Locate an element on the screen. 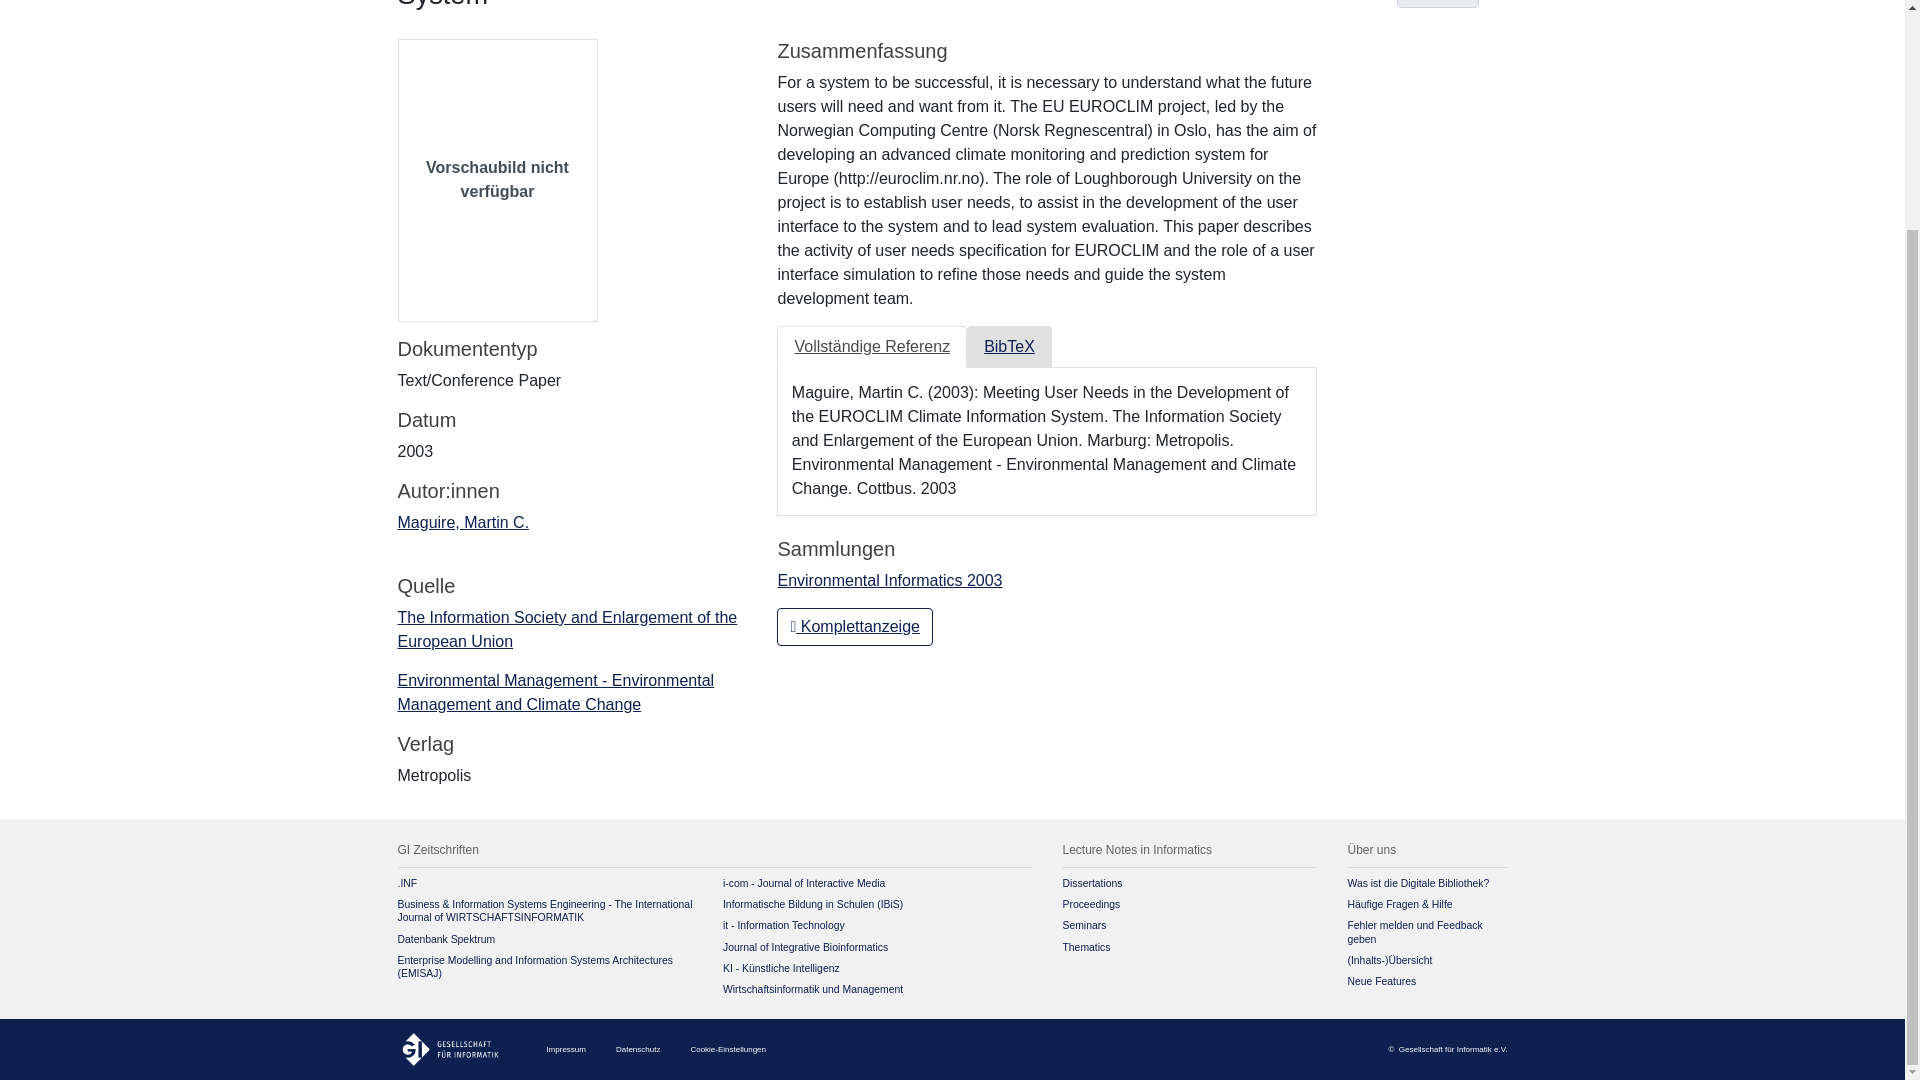 This screenshot has width=1920, height=1080. Journal of Integrative Bioinformatics is located at coordinates (805, 946).